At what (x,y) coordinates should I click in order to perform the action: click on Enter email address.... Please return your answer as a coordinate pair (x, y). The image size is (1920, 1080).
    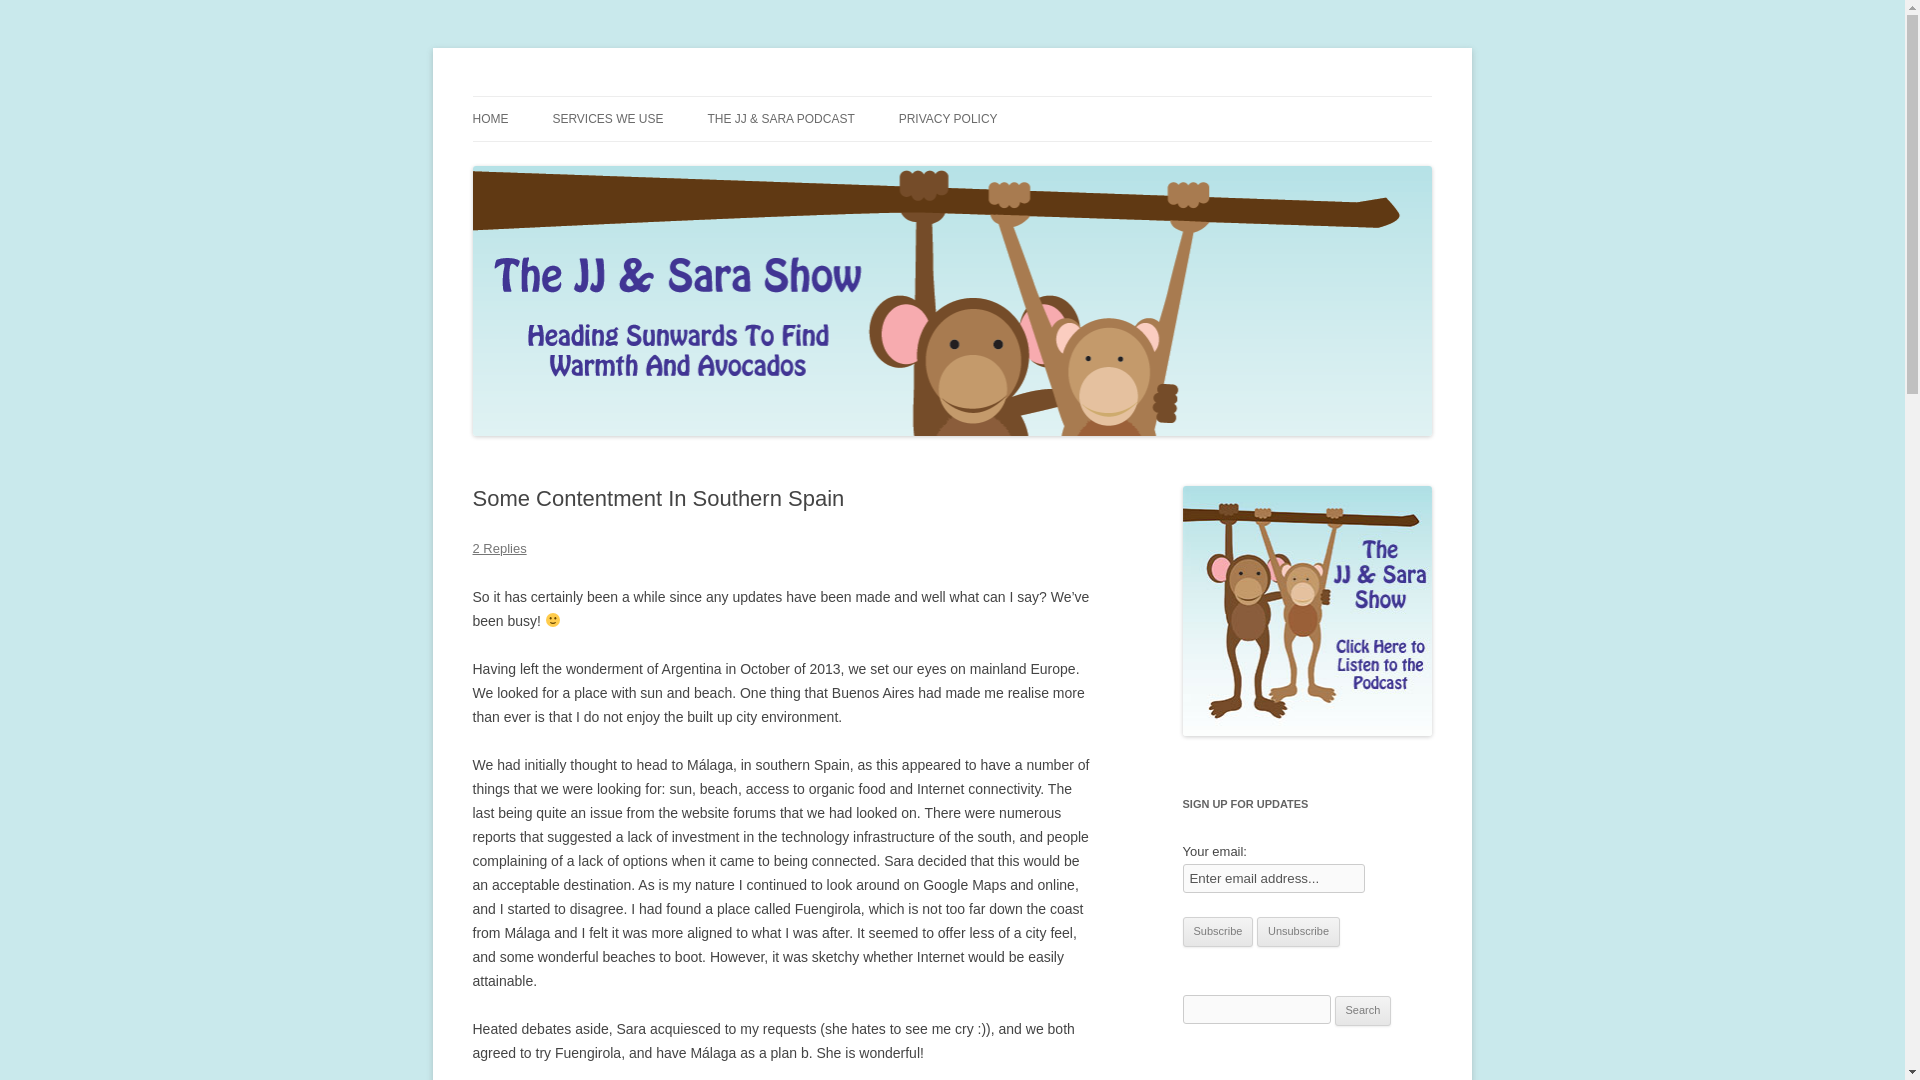
    Looking at the image, I should click on (1274, 878).